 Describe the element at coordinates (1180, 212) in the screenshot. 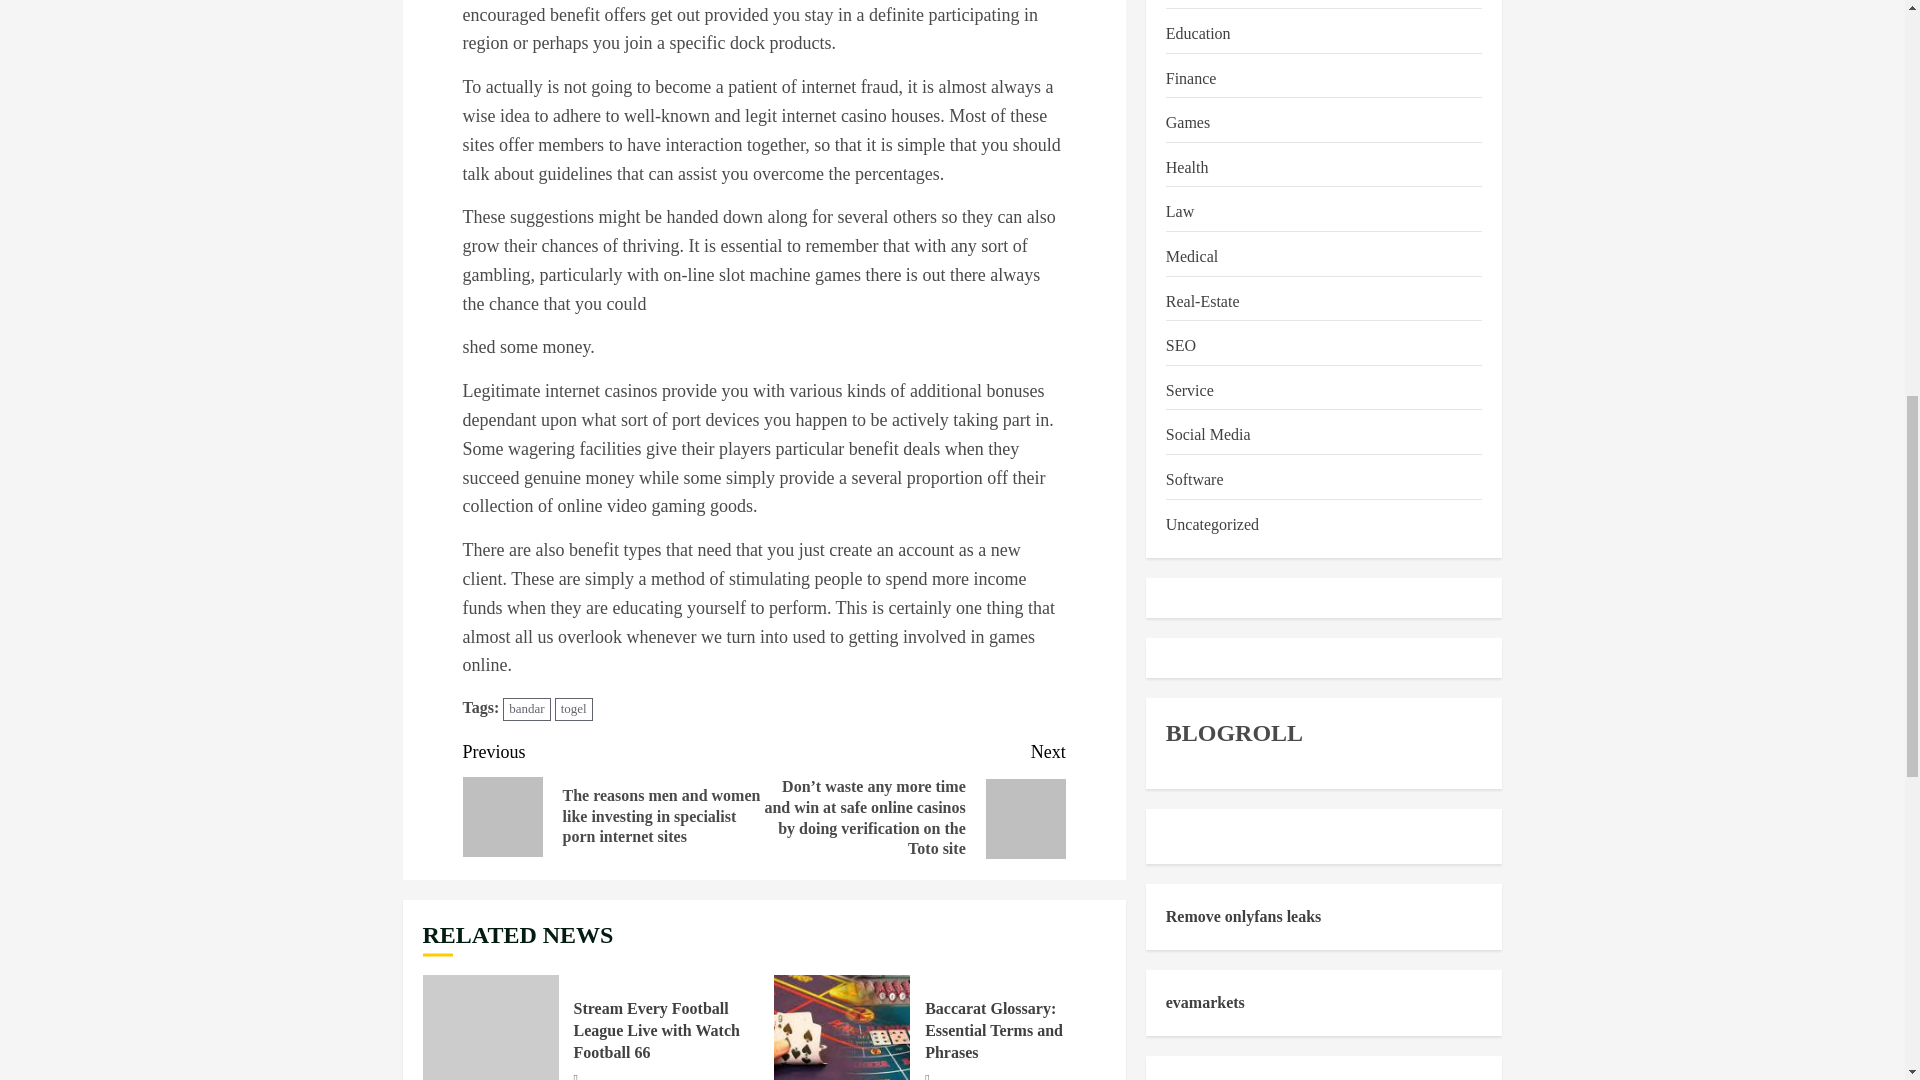

I see `Law` at that location.